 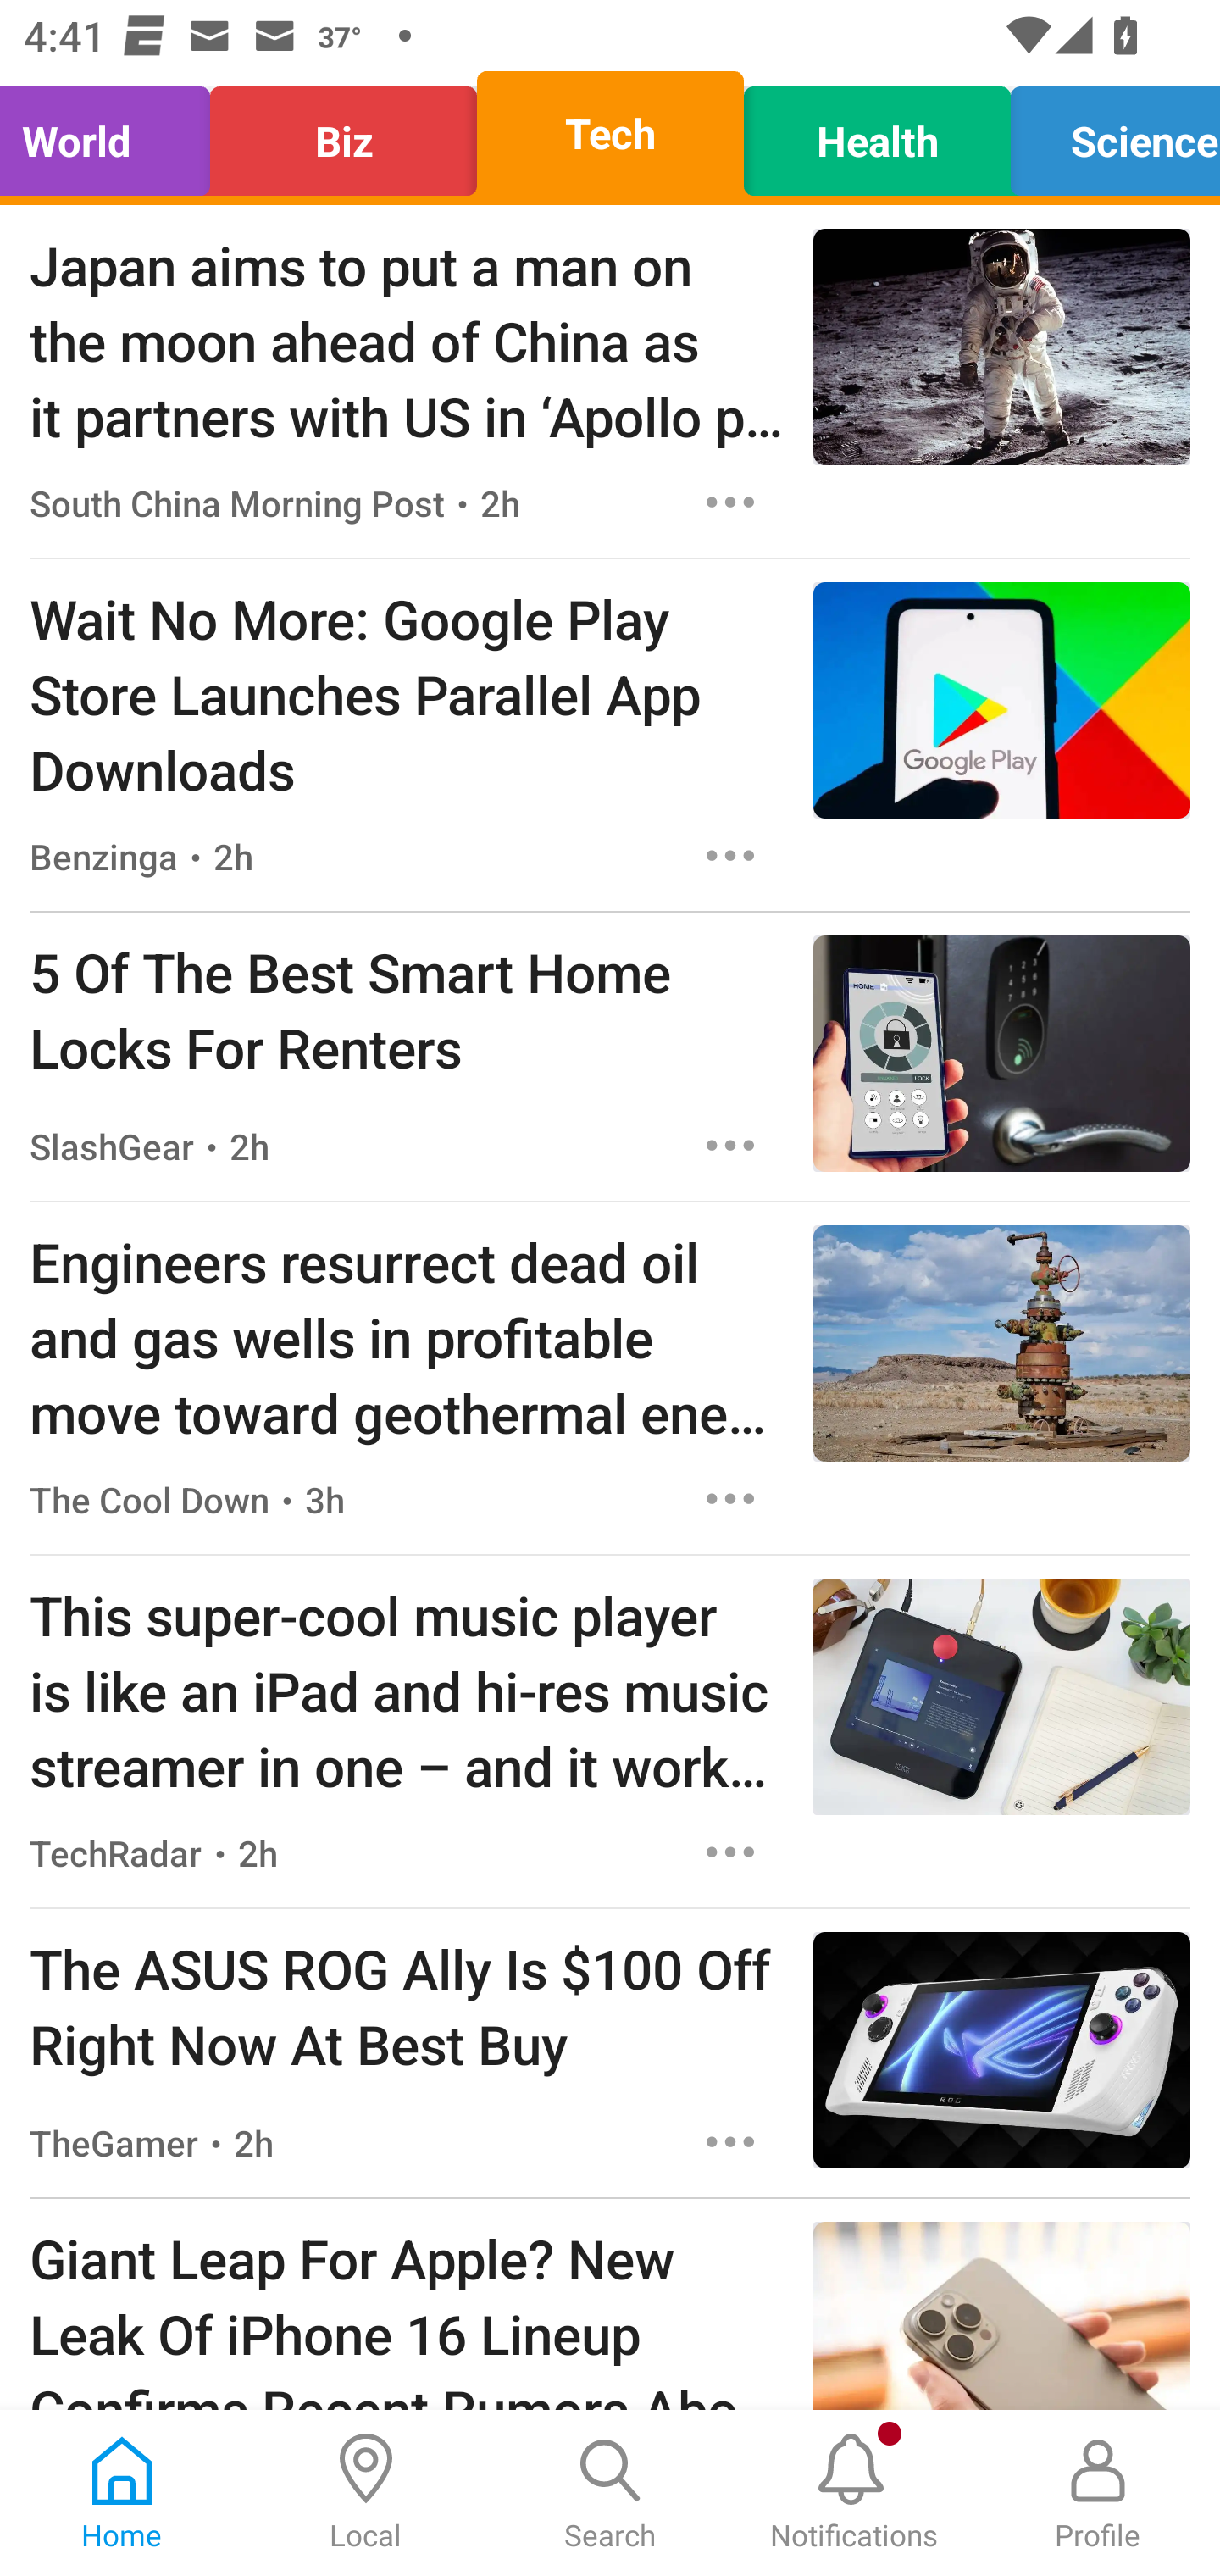 I want to click on Tech, so click(x=610, y=134).